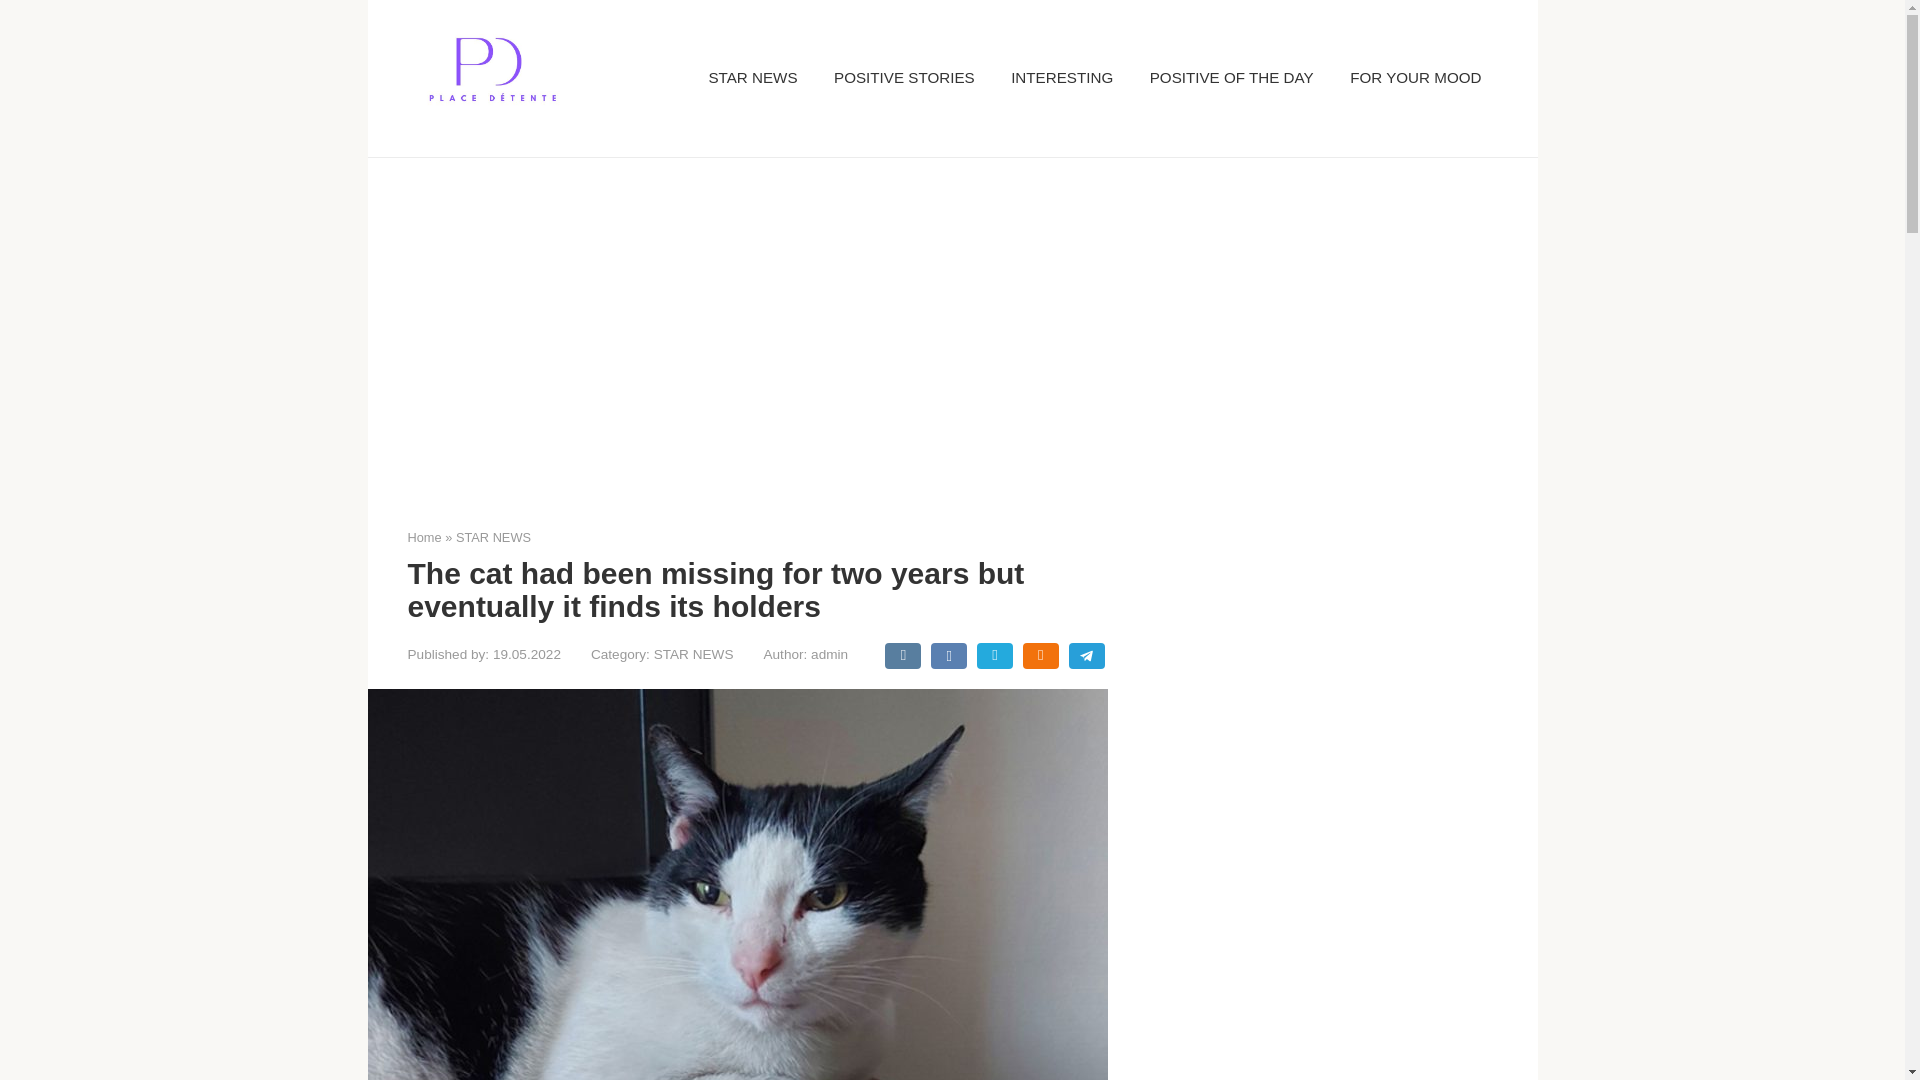  Describe the element at coordinates (694, 654) in the screenshot. I see `STAR NEWS` at that location.